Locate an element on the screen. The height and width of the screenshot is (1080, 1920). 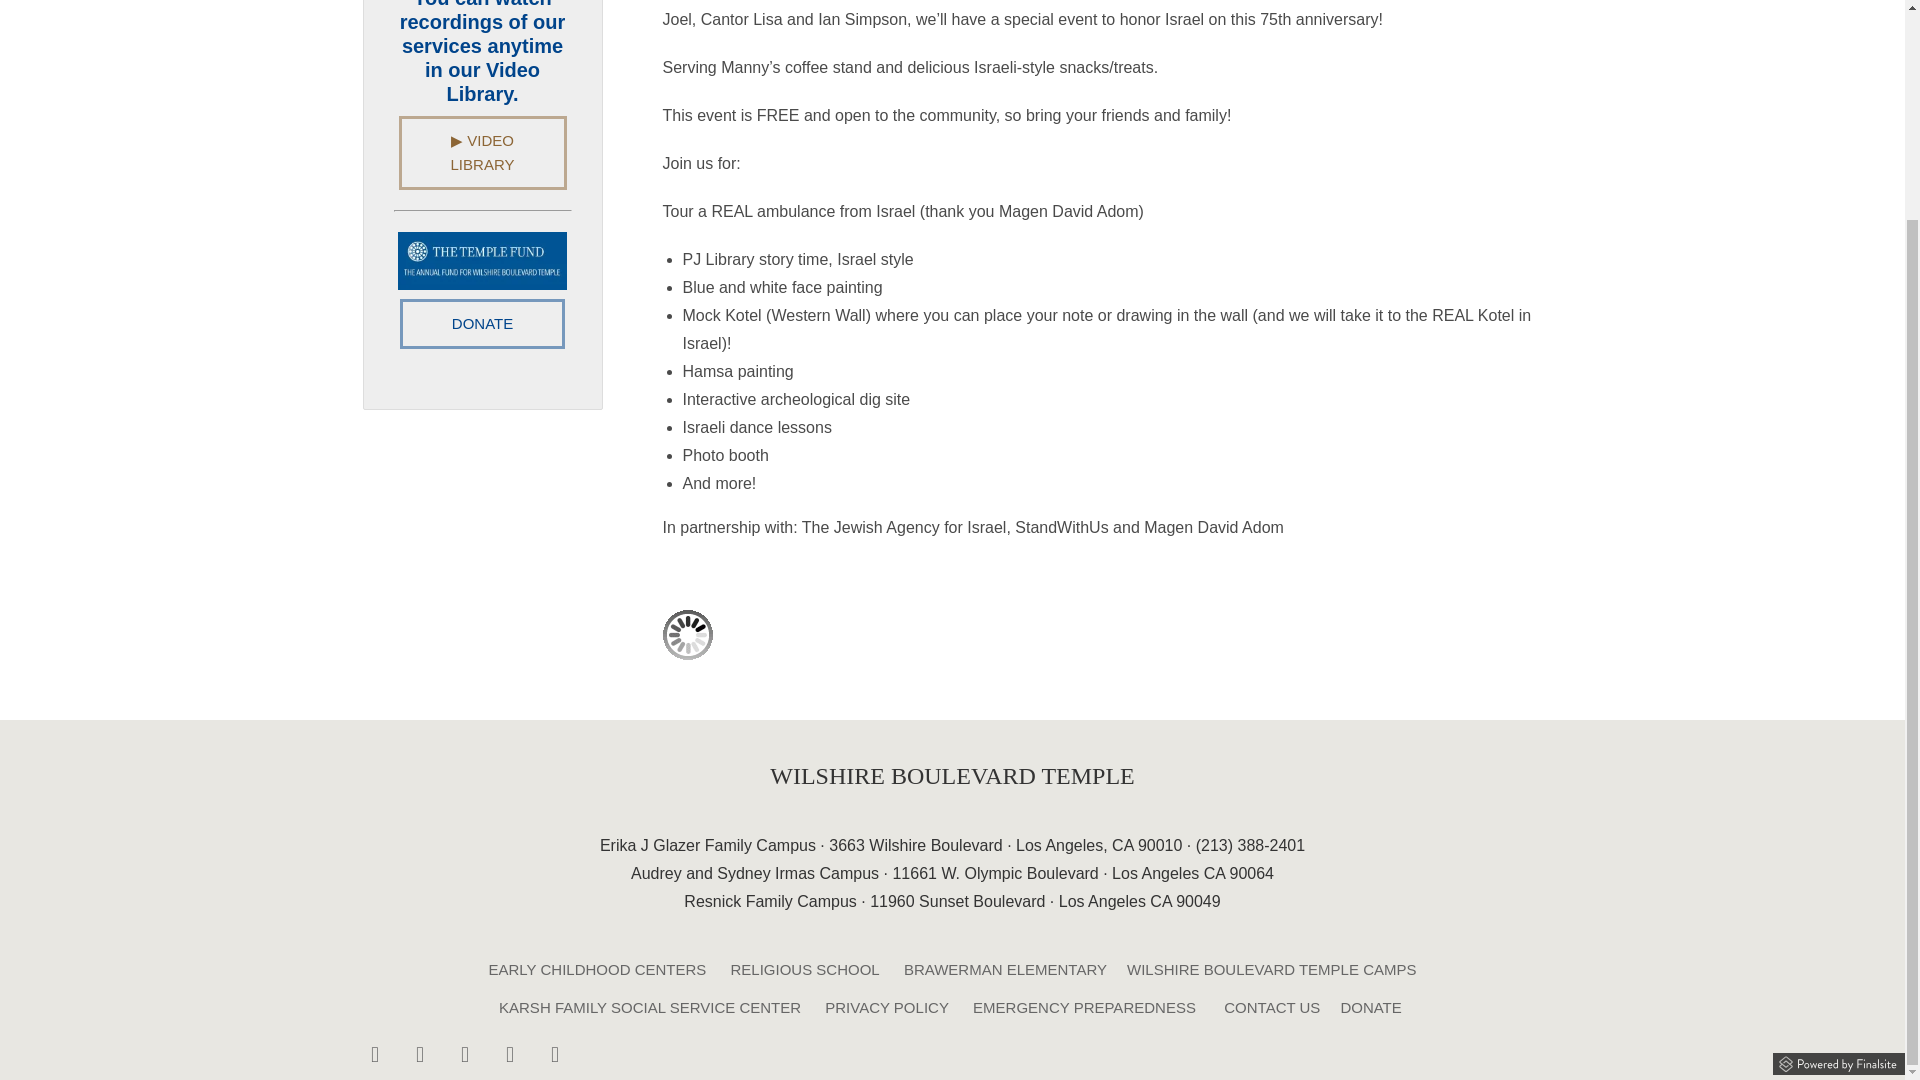
EARLY CHILDHOOD CENTERS is located at coordinates (597, 970).